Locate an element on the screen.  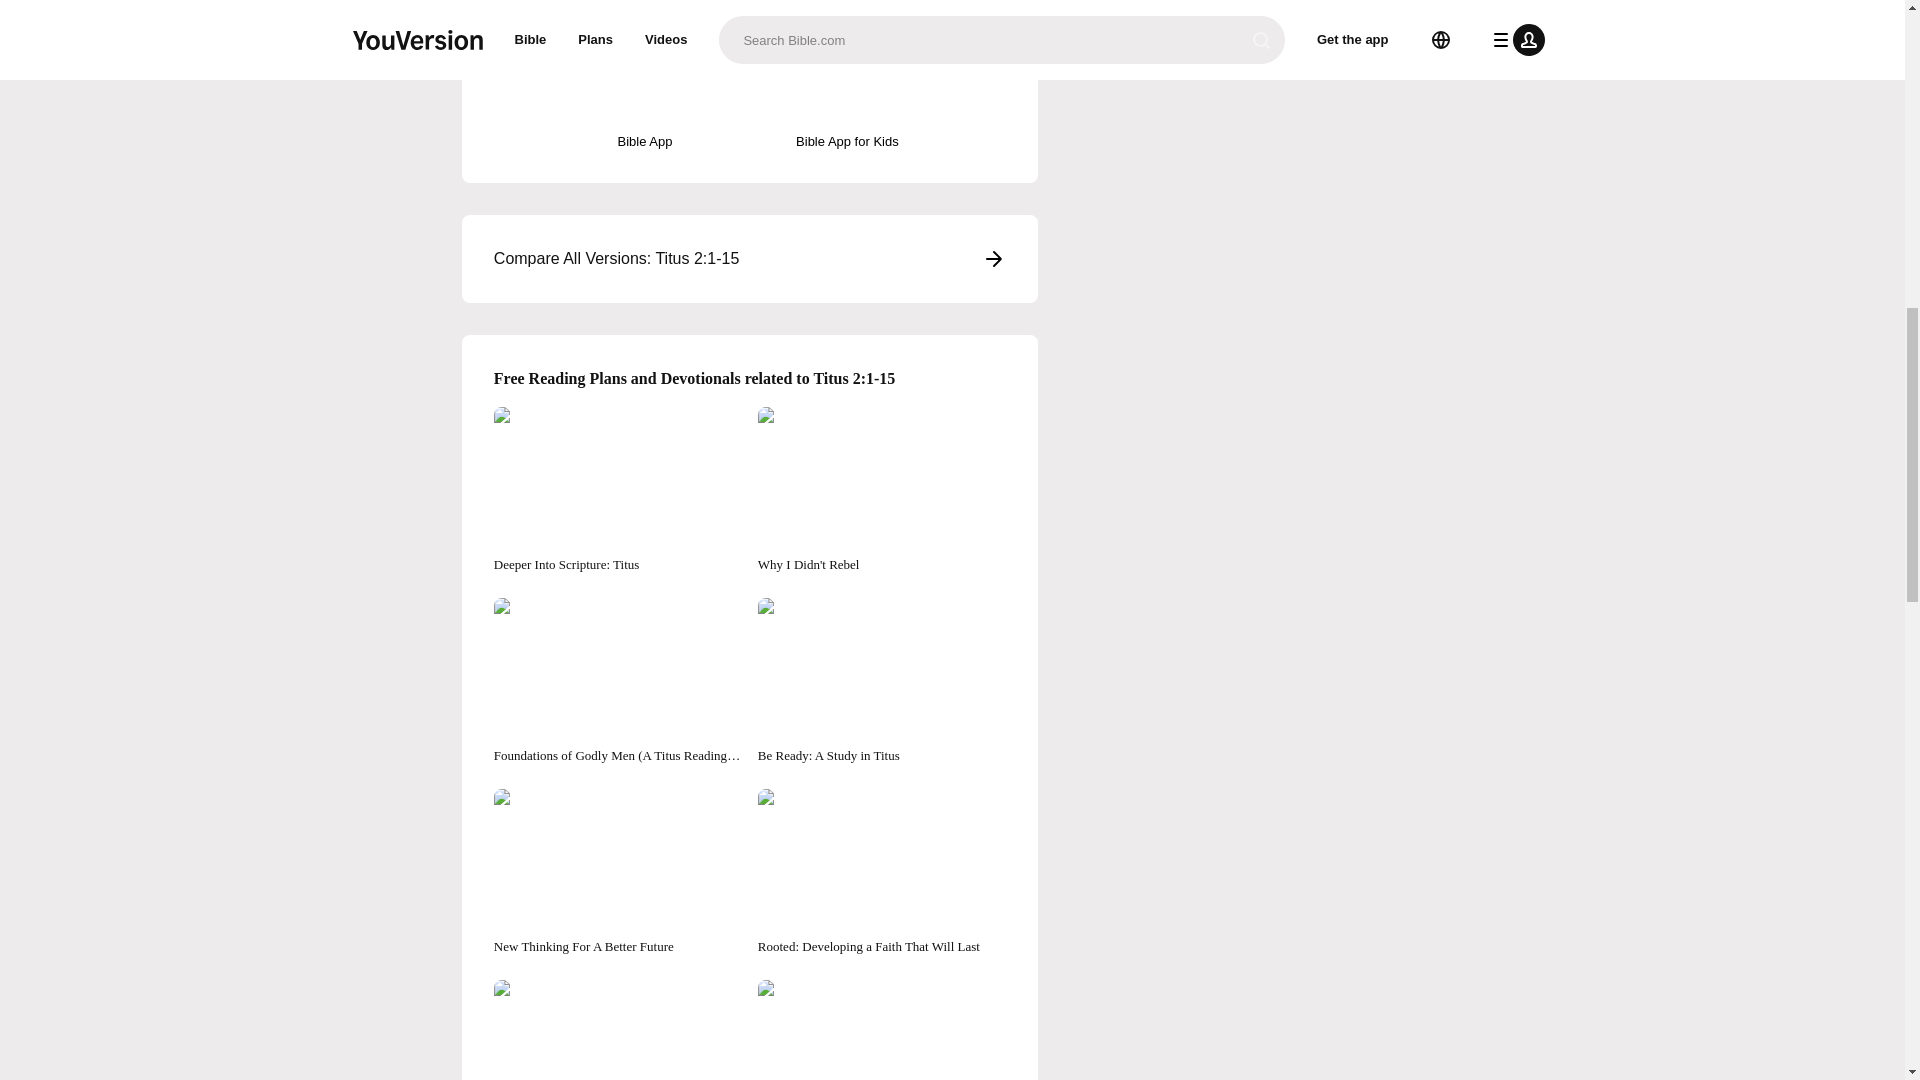
Rooted: Developing a Faith That Will Last is located at coordinates (882, 872).